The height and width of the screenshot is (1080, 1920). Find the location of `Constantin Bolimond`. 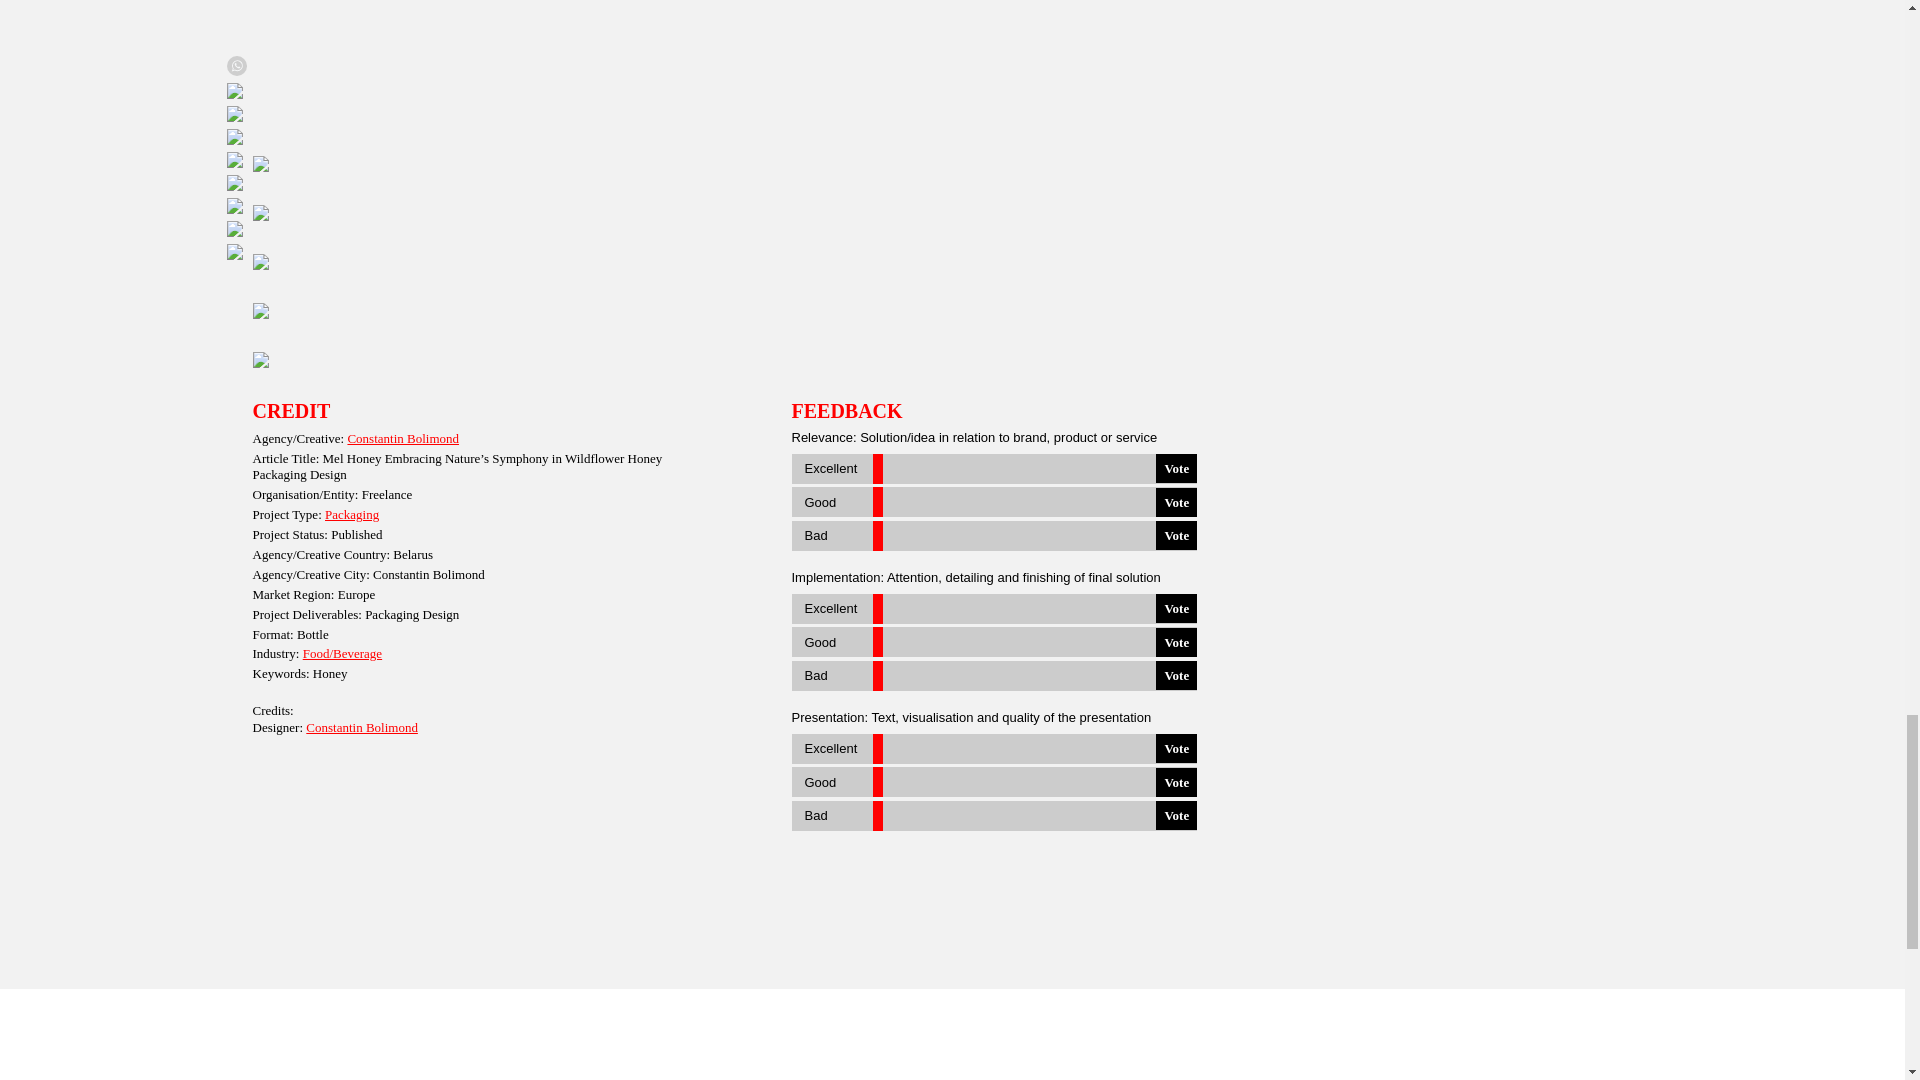

Constantin Bolimond is located at coordinates (362, 728).